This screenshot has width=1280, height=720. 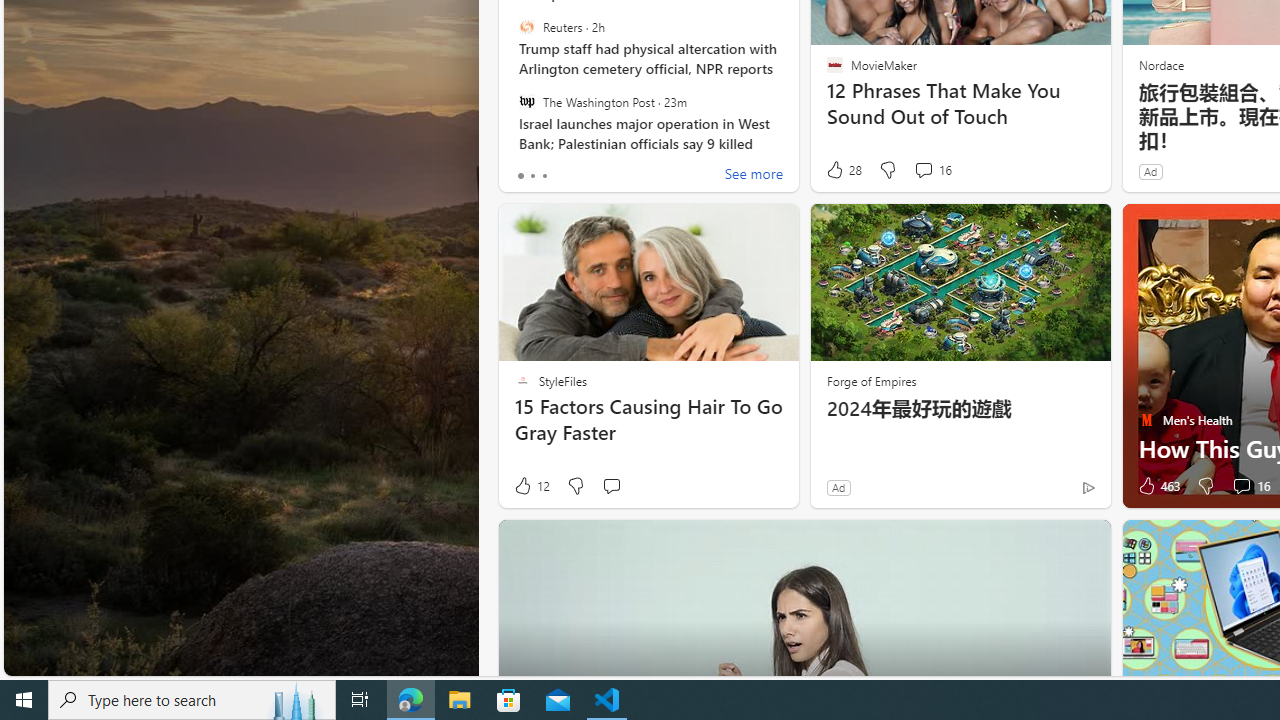 I want to click on Reuters, so click(x=526, y=27).